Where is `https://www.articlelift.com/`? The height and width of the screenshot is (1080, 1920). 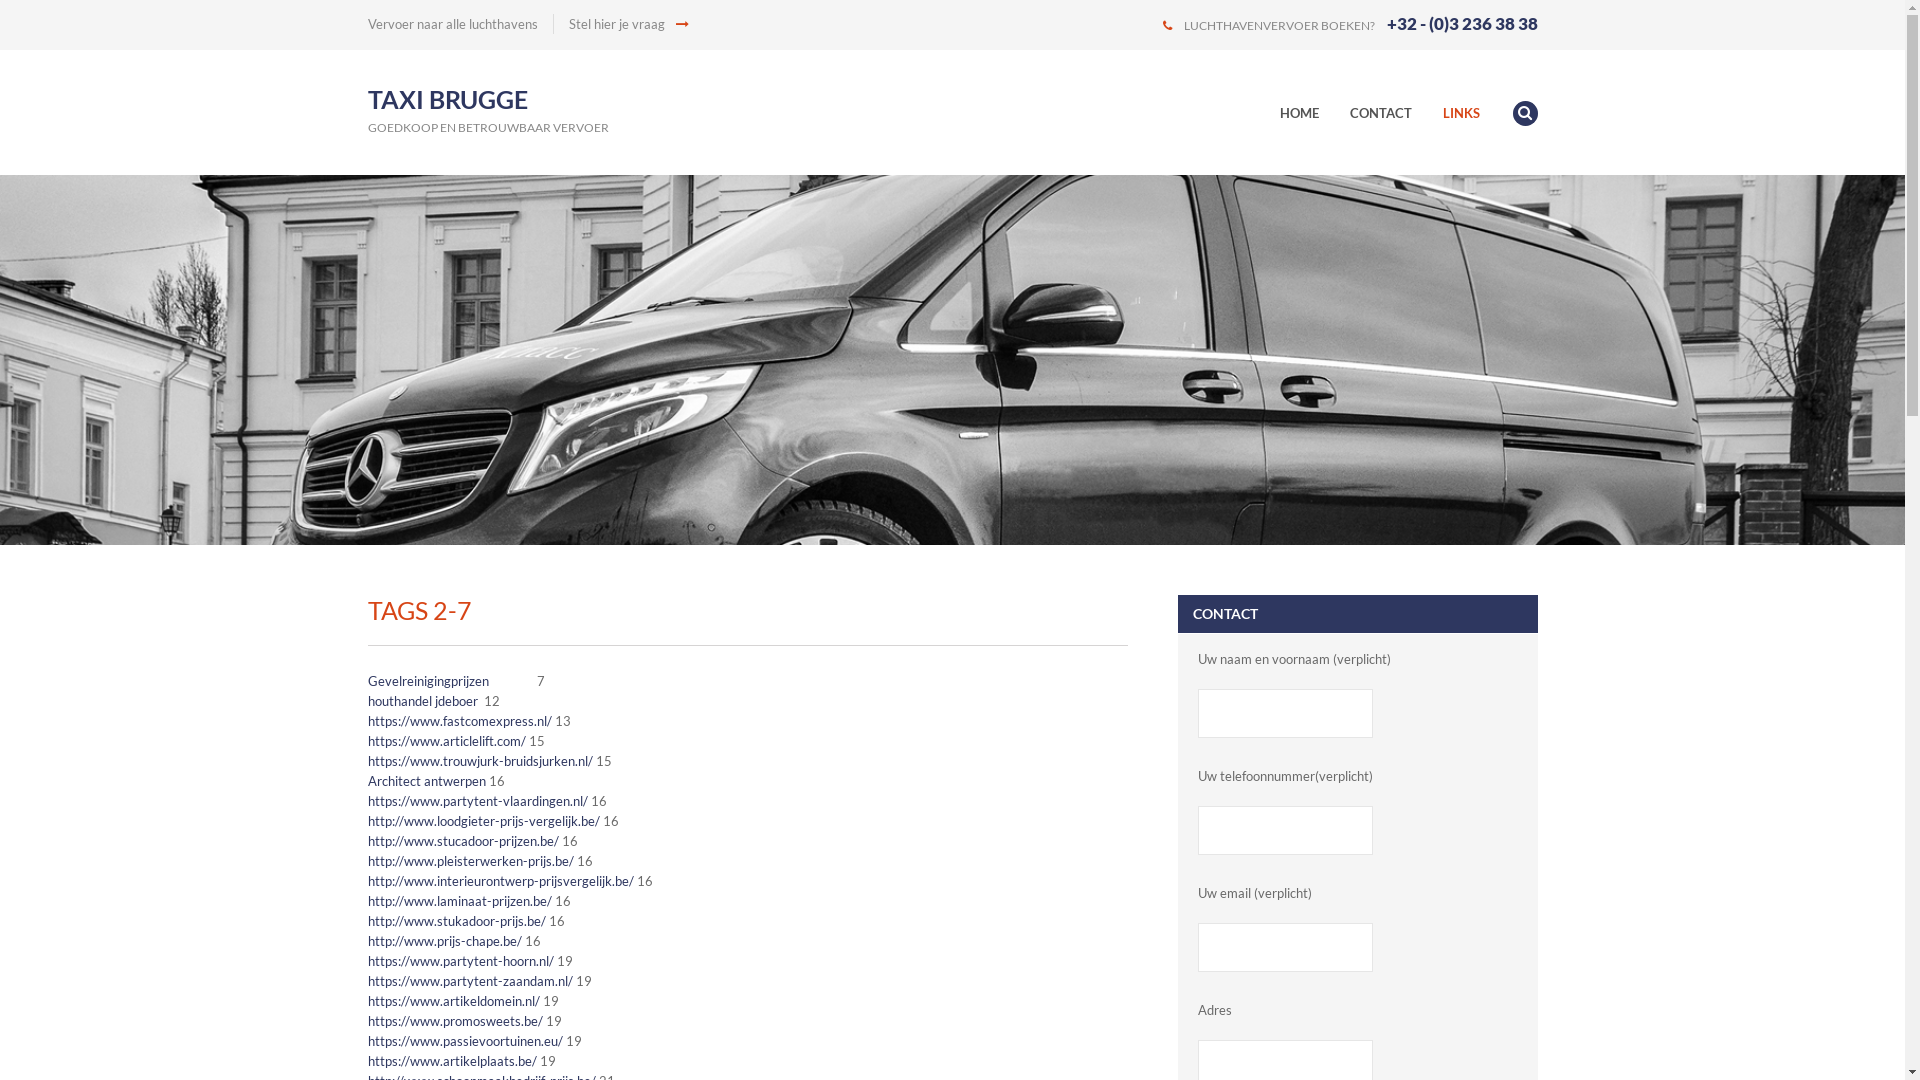
https://www.articlelift.com/ is located at coordinates (447, 741).